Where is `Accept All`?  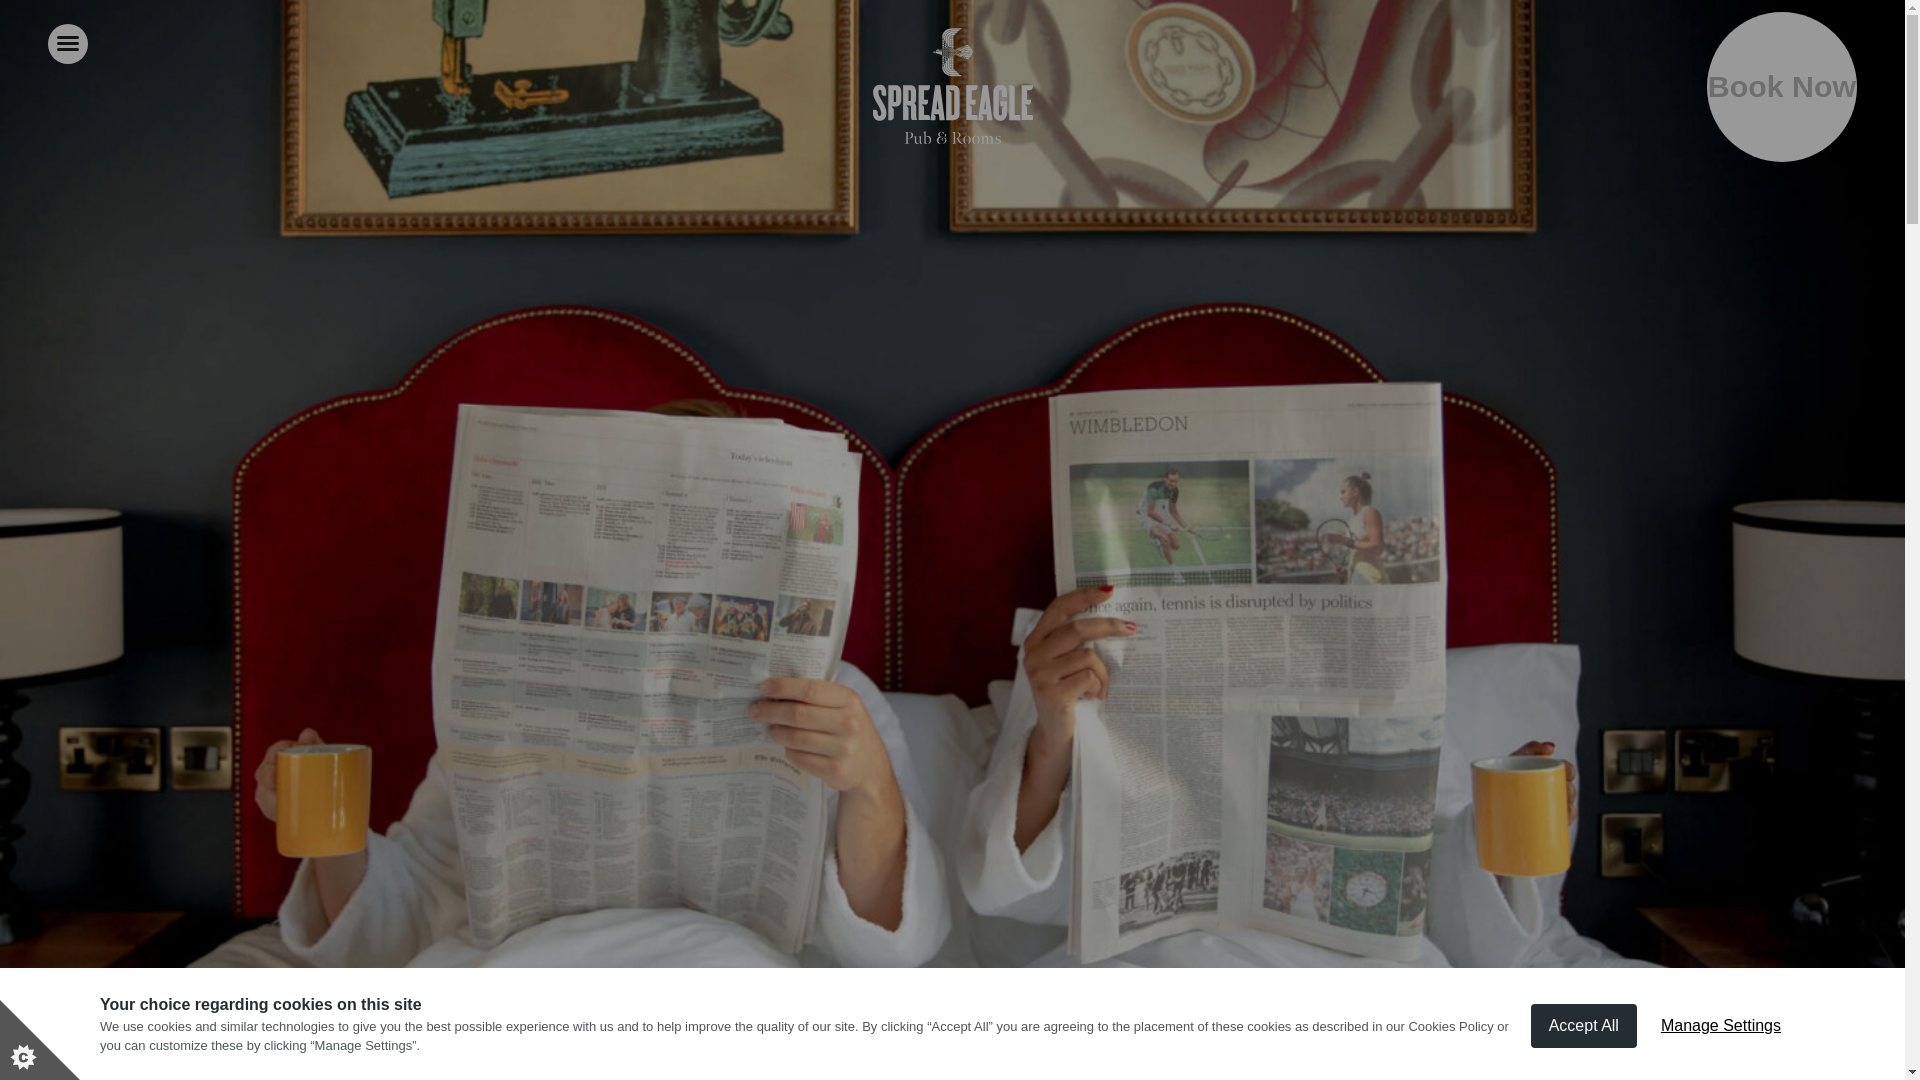
Accept All is located at coordinates (1584, 1075).